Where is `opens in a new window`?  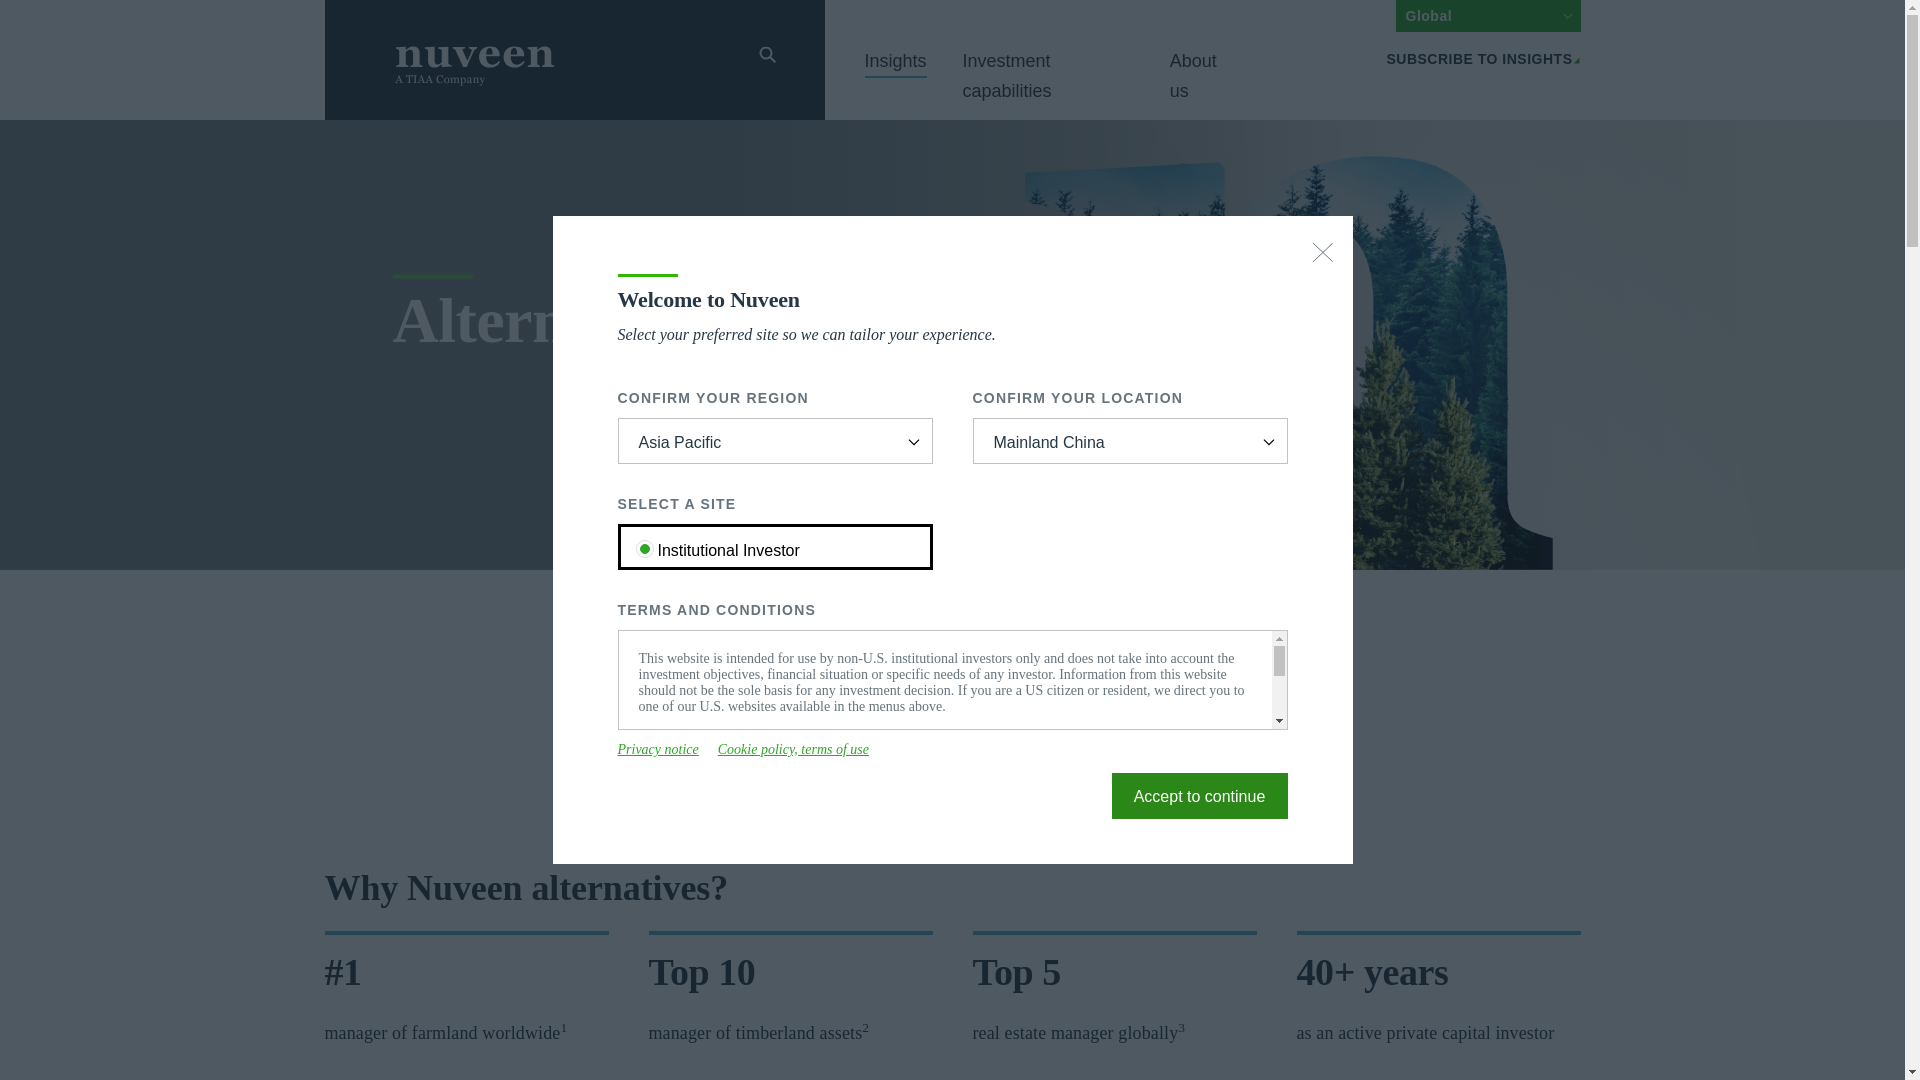 opens in a new window is located at coordinates (794, 750).